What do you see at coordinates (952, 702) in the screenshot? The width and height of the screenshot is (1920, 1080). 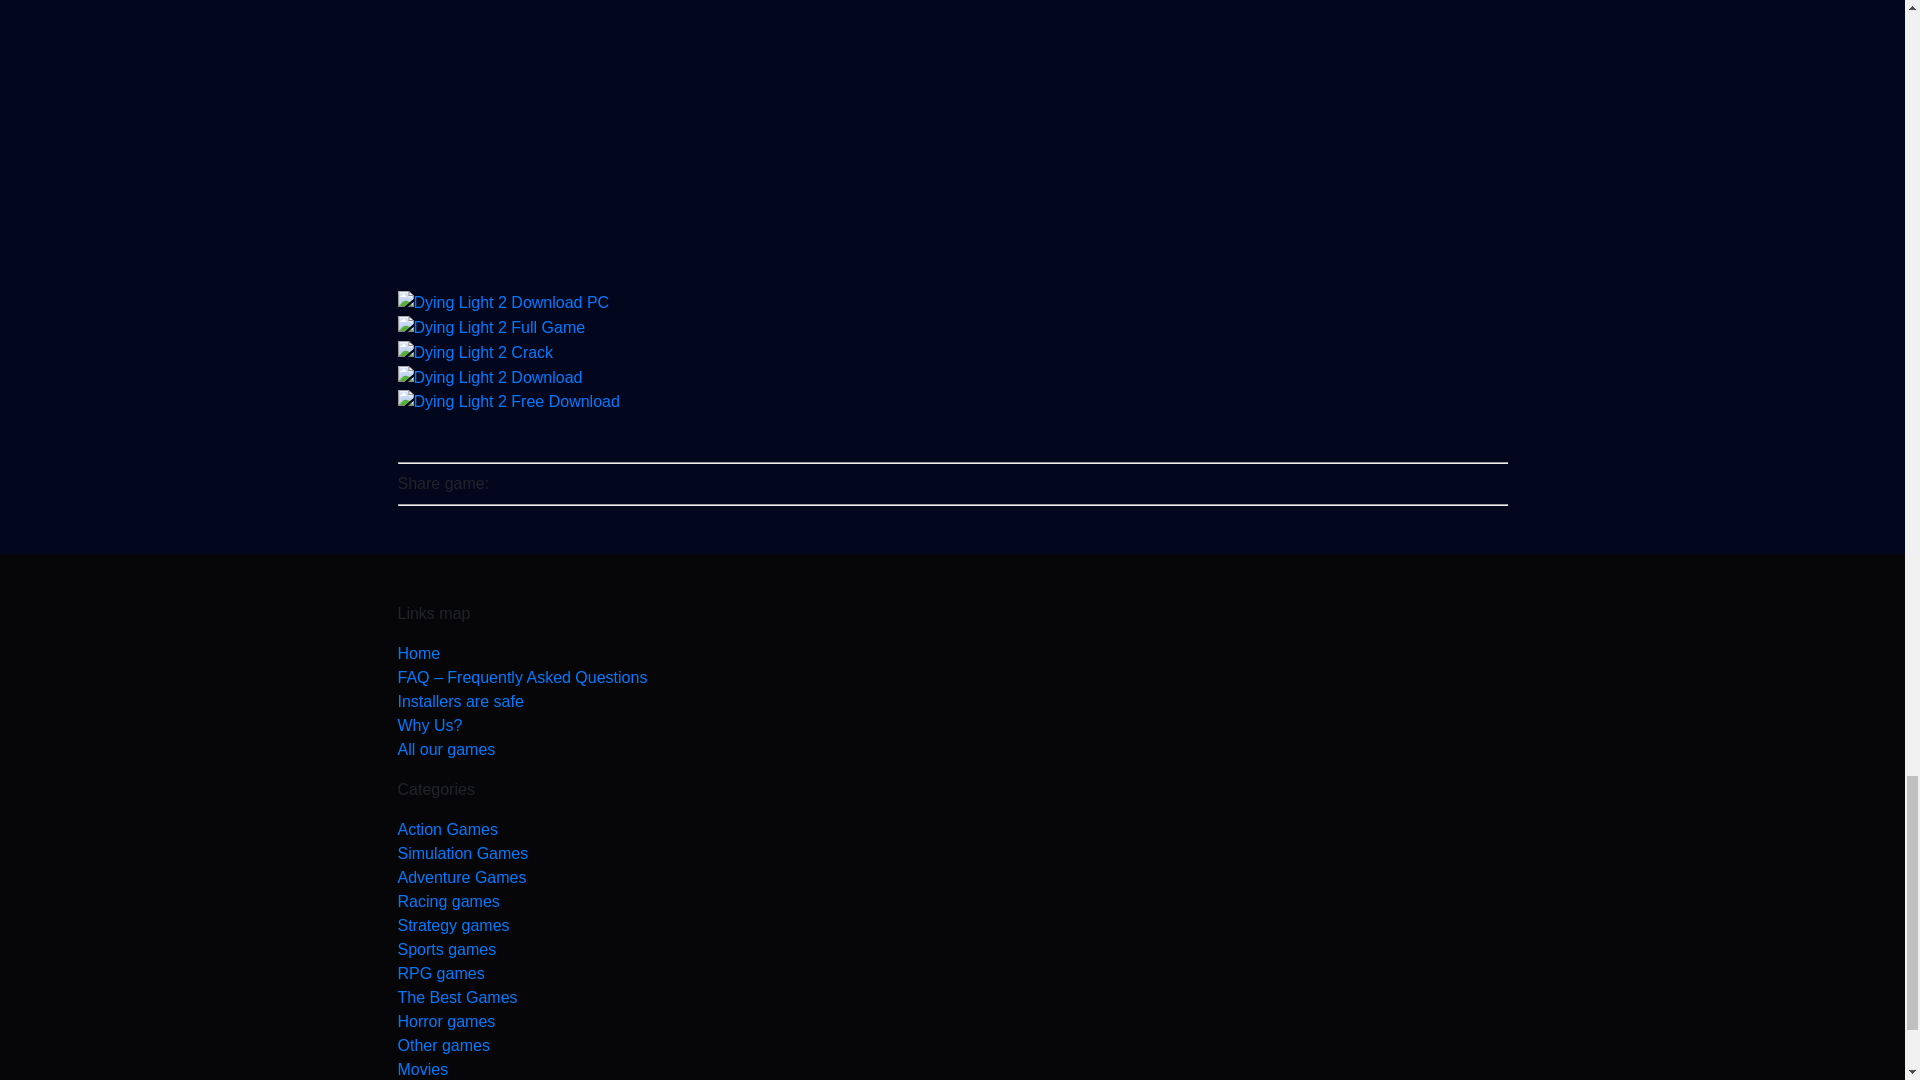 I see `Installers are safe` at bounding box center [952, 702].